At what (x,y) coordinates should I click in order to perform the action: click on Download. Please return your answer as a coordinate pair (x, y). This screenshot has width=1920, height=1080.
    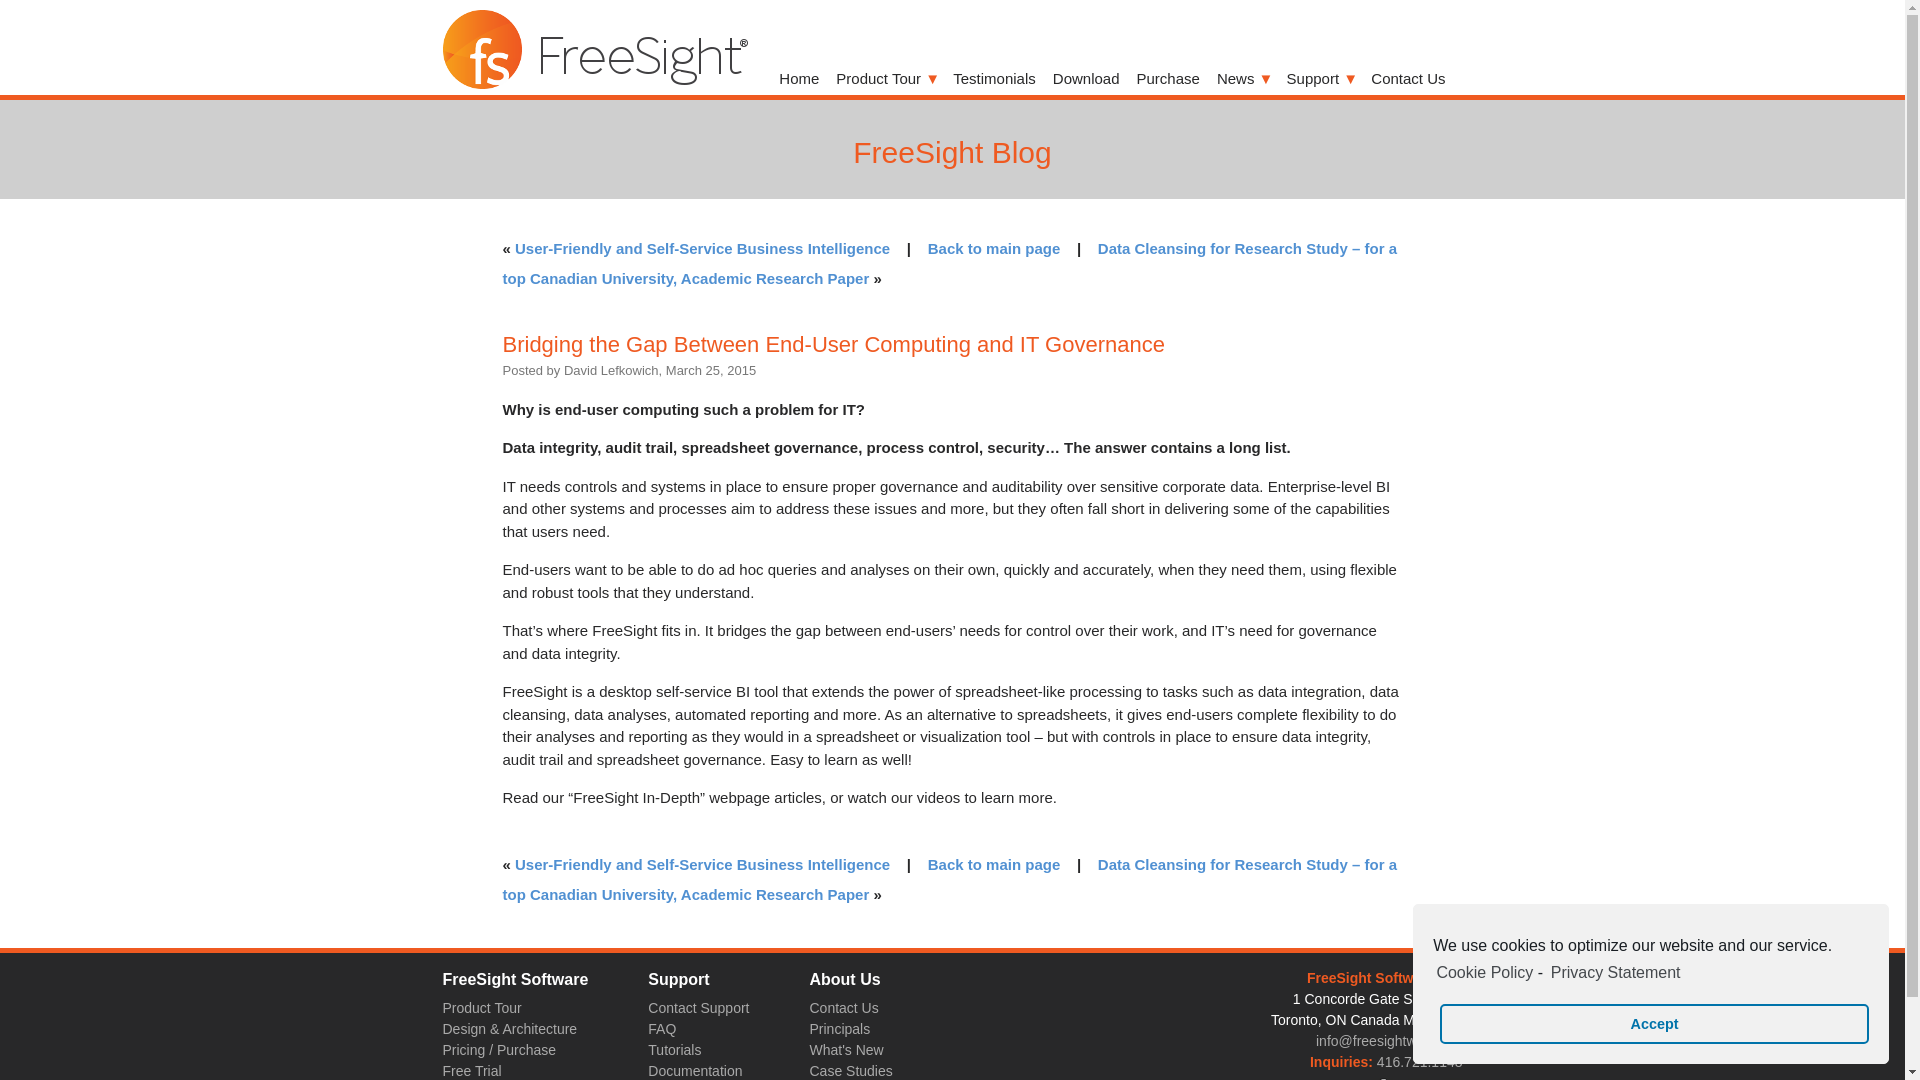
    Looking at the image, I should click on (1086, 79).